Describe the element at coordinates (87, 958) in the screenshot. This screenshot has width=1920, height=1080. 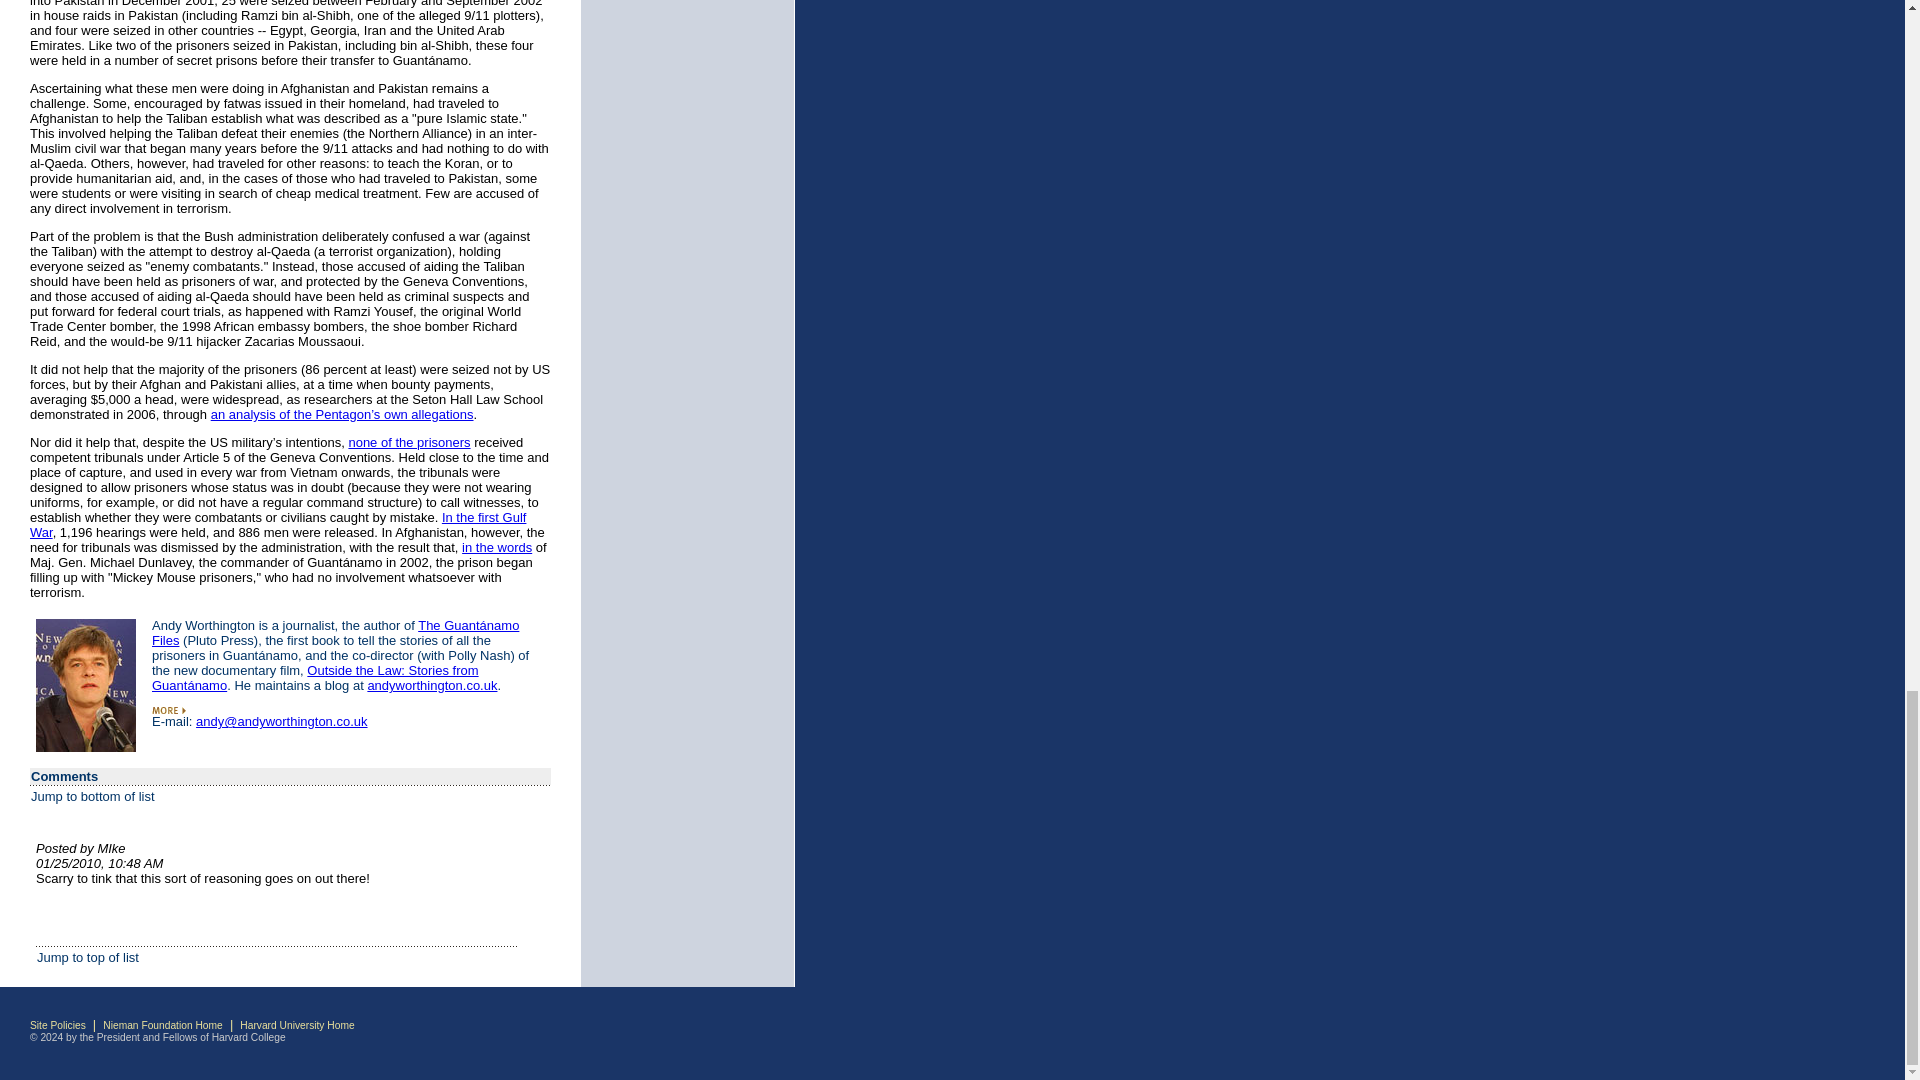
I see `Jump to top of list` at that location.